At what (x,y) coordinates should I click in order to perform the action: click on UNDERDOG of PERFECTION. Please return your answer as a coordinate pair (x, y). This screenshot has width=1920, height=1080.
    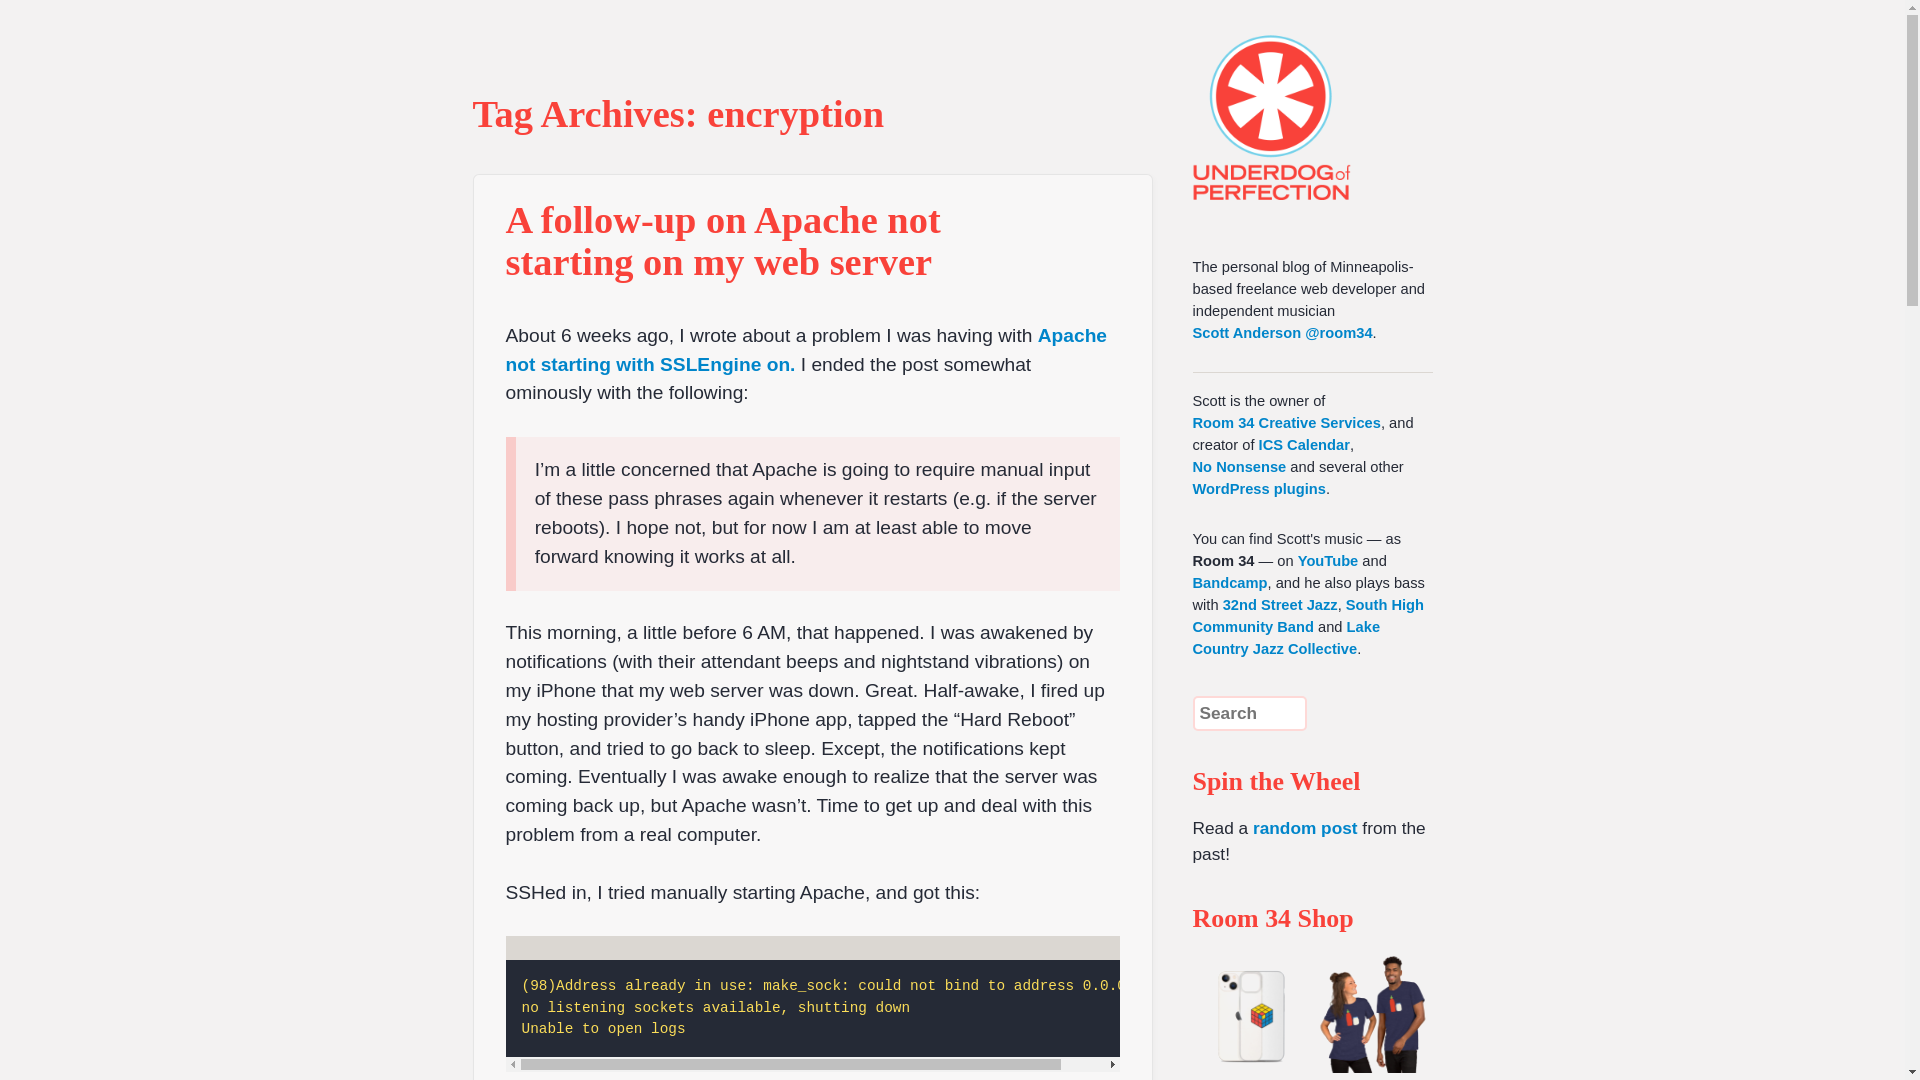
    Looking at the image, I should click on (1307, 100).